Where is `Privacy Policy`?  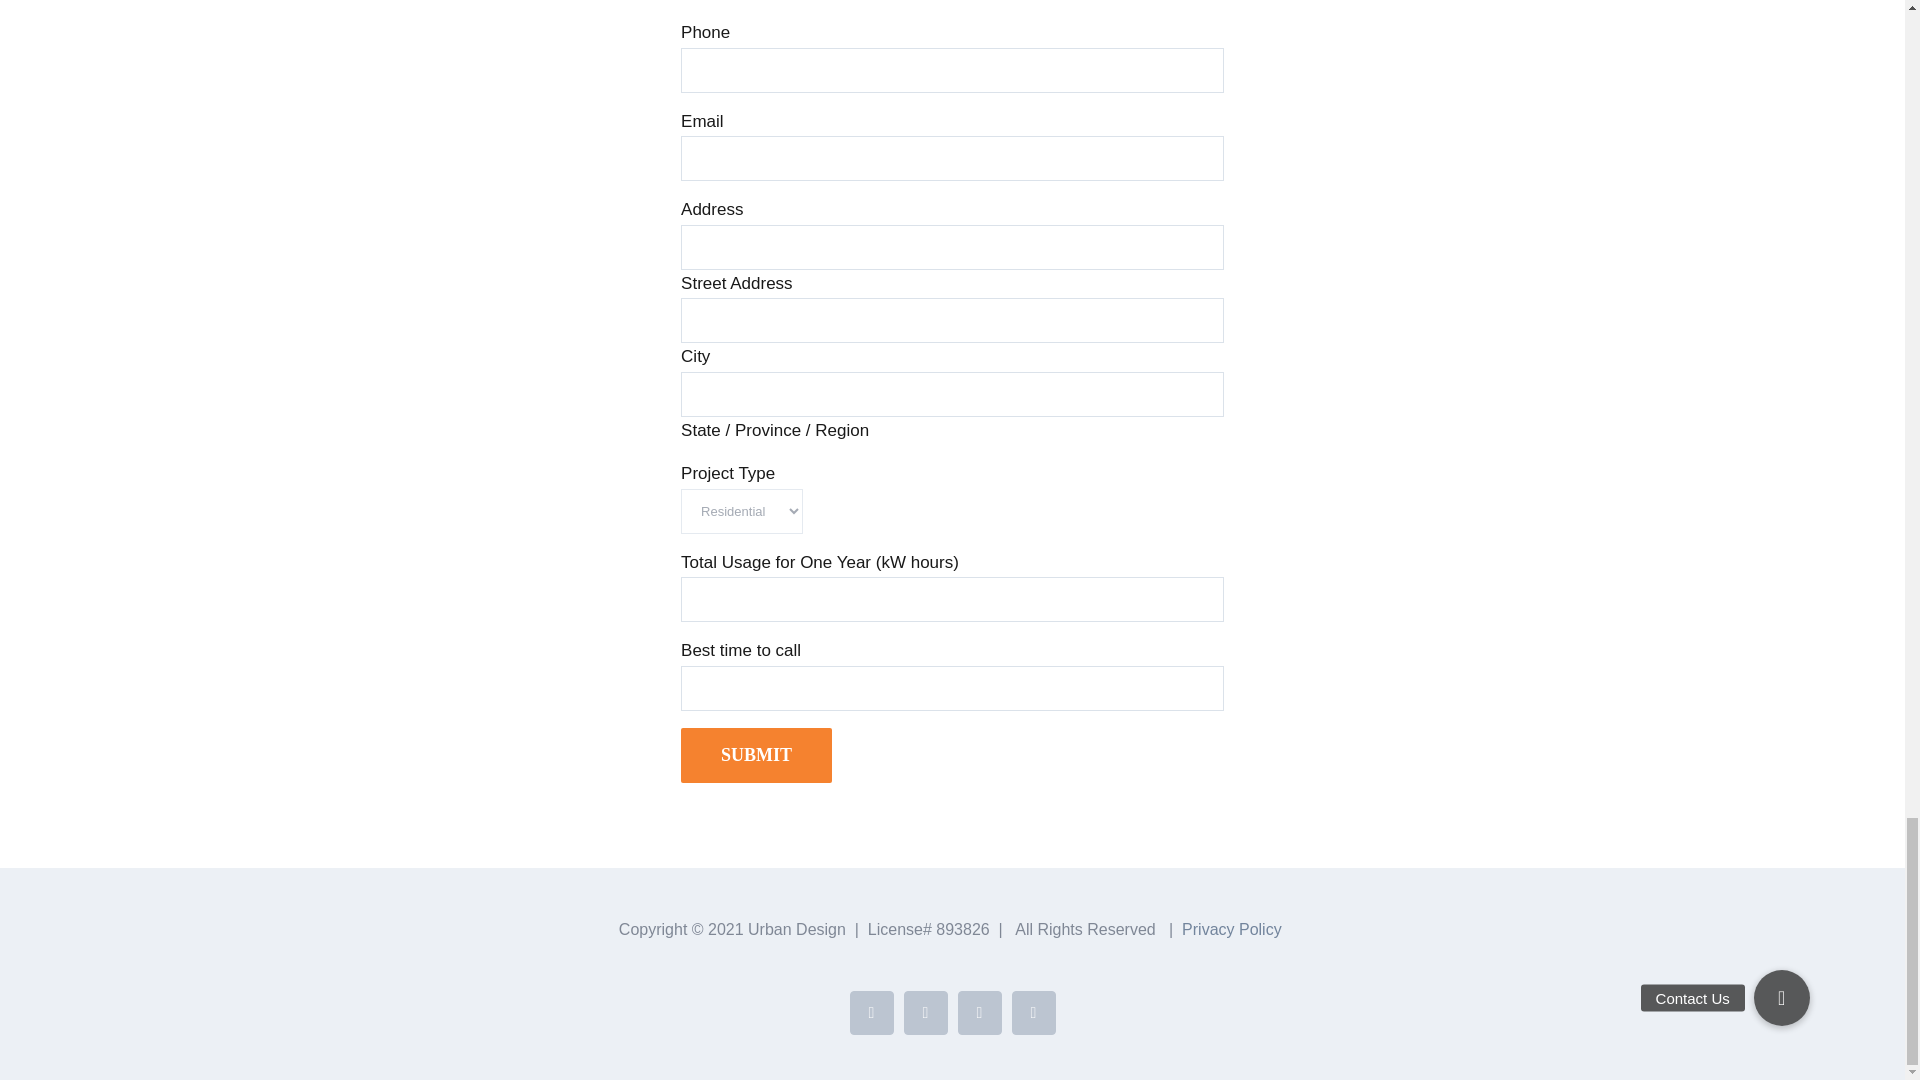
Privacy Policy is located at coordinates (1232, 930).